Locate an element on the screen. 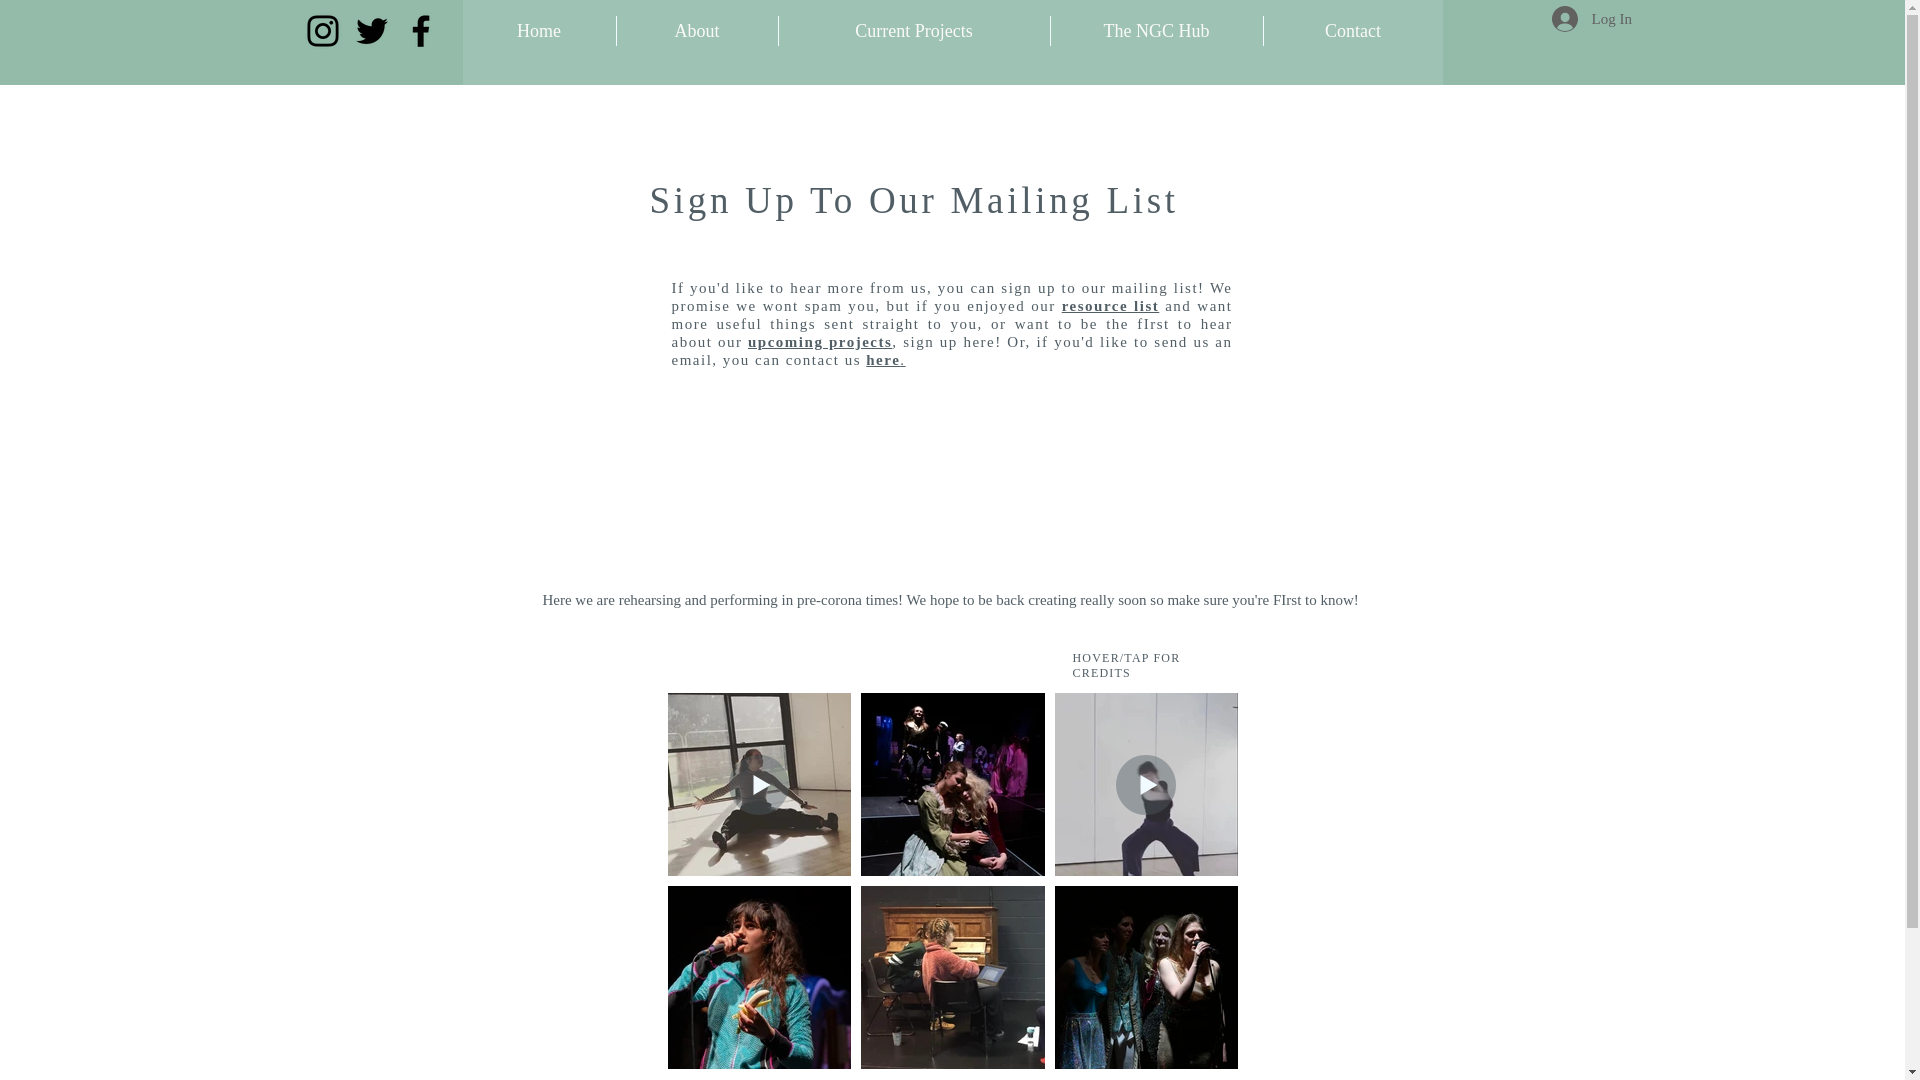 This screenshot has width=1920, height=1080. Current Projects is located at coordinates (912, 31).